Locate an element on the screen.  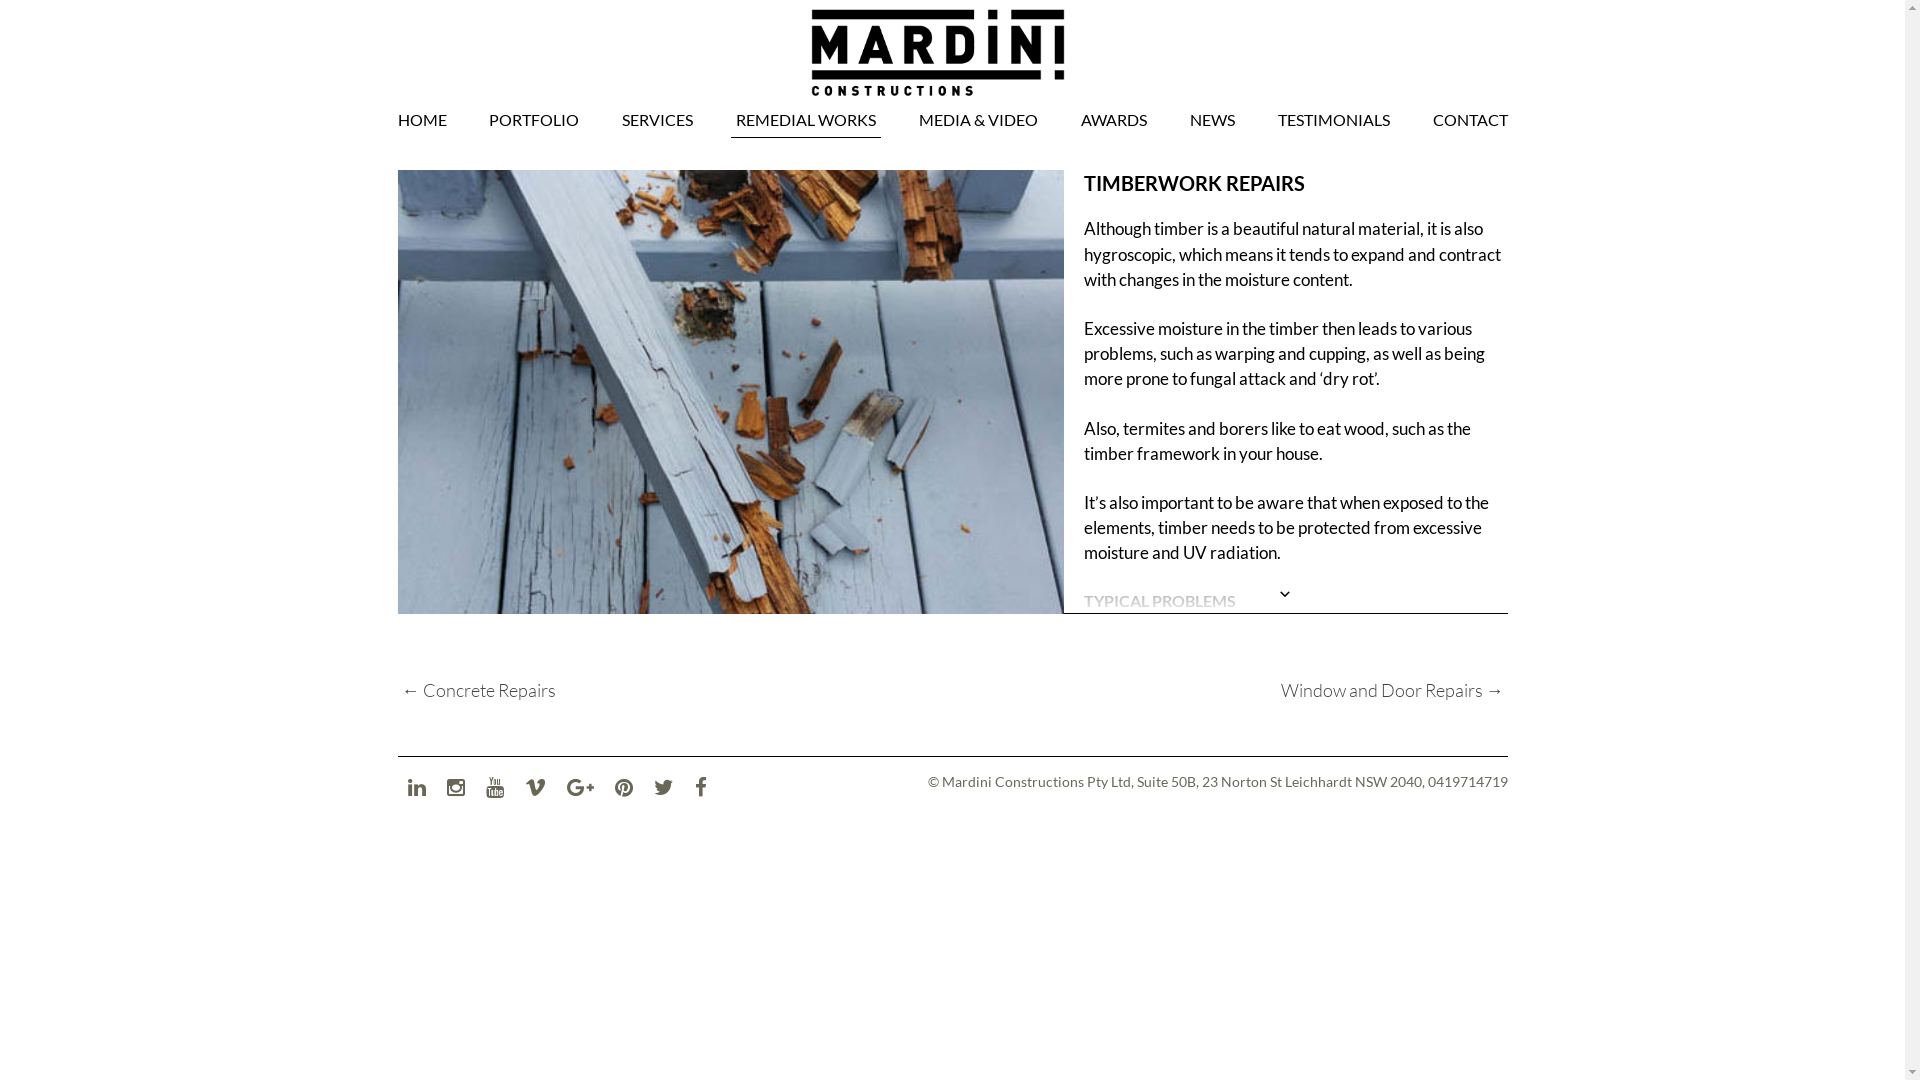
NEWS is located at coordinates (1212, 120).